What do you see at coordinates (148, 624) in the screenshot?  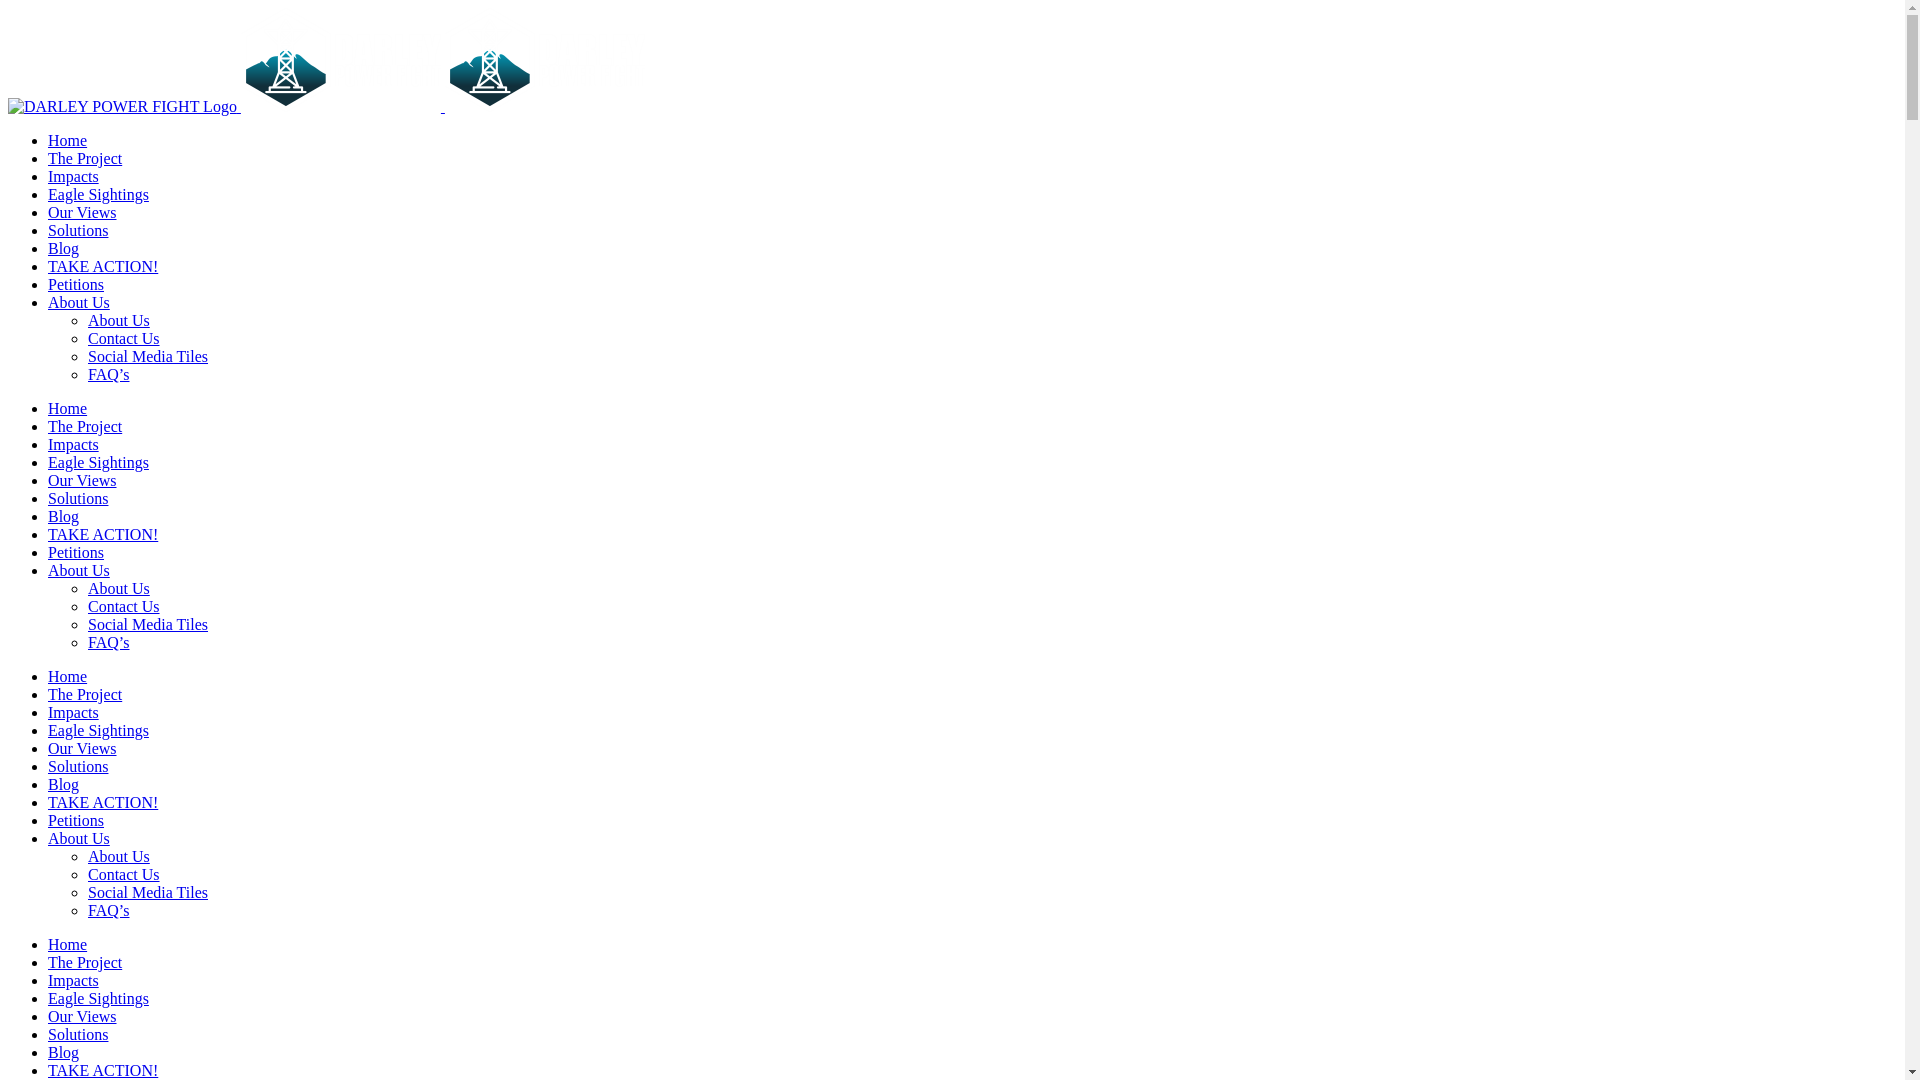 I see `Social Media Tiles` at bounding box center [148, 624].